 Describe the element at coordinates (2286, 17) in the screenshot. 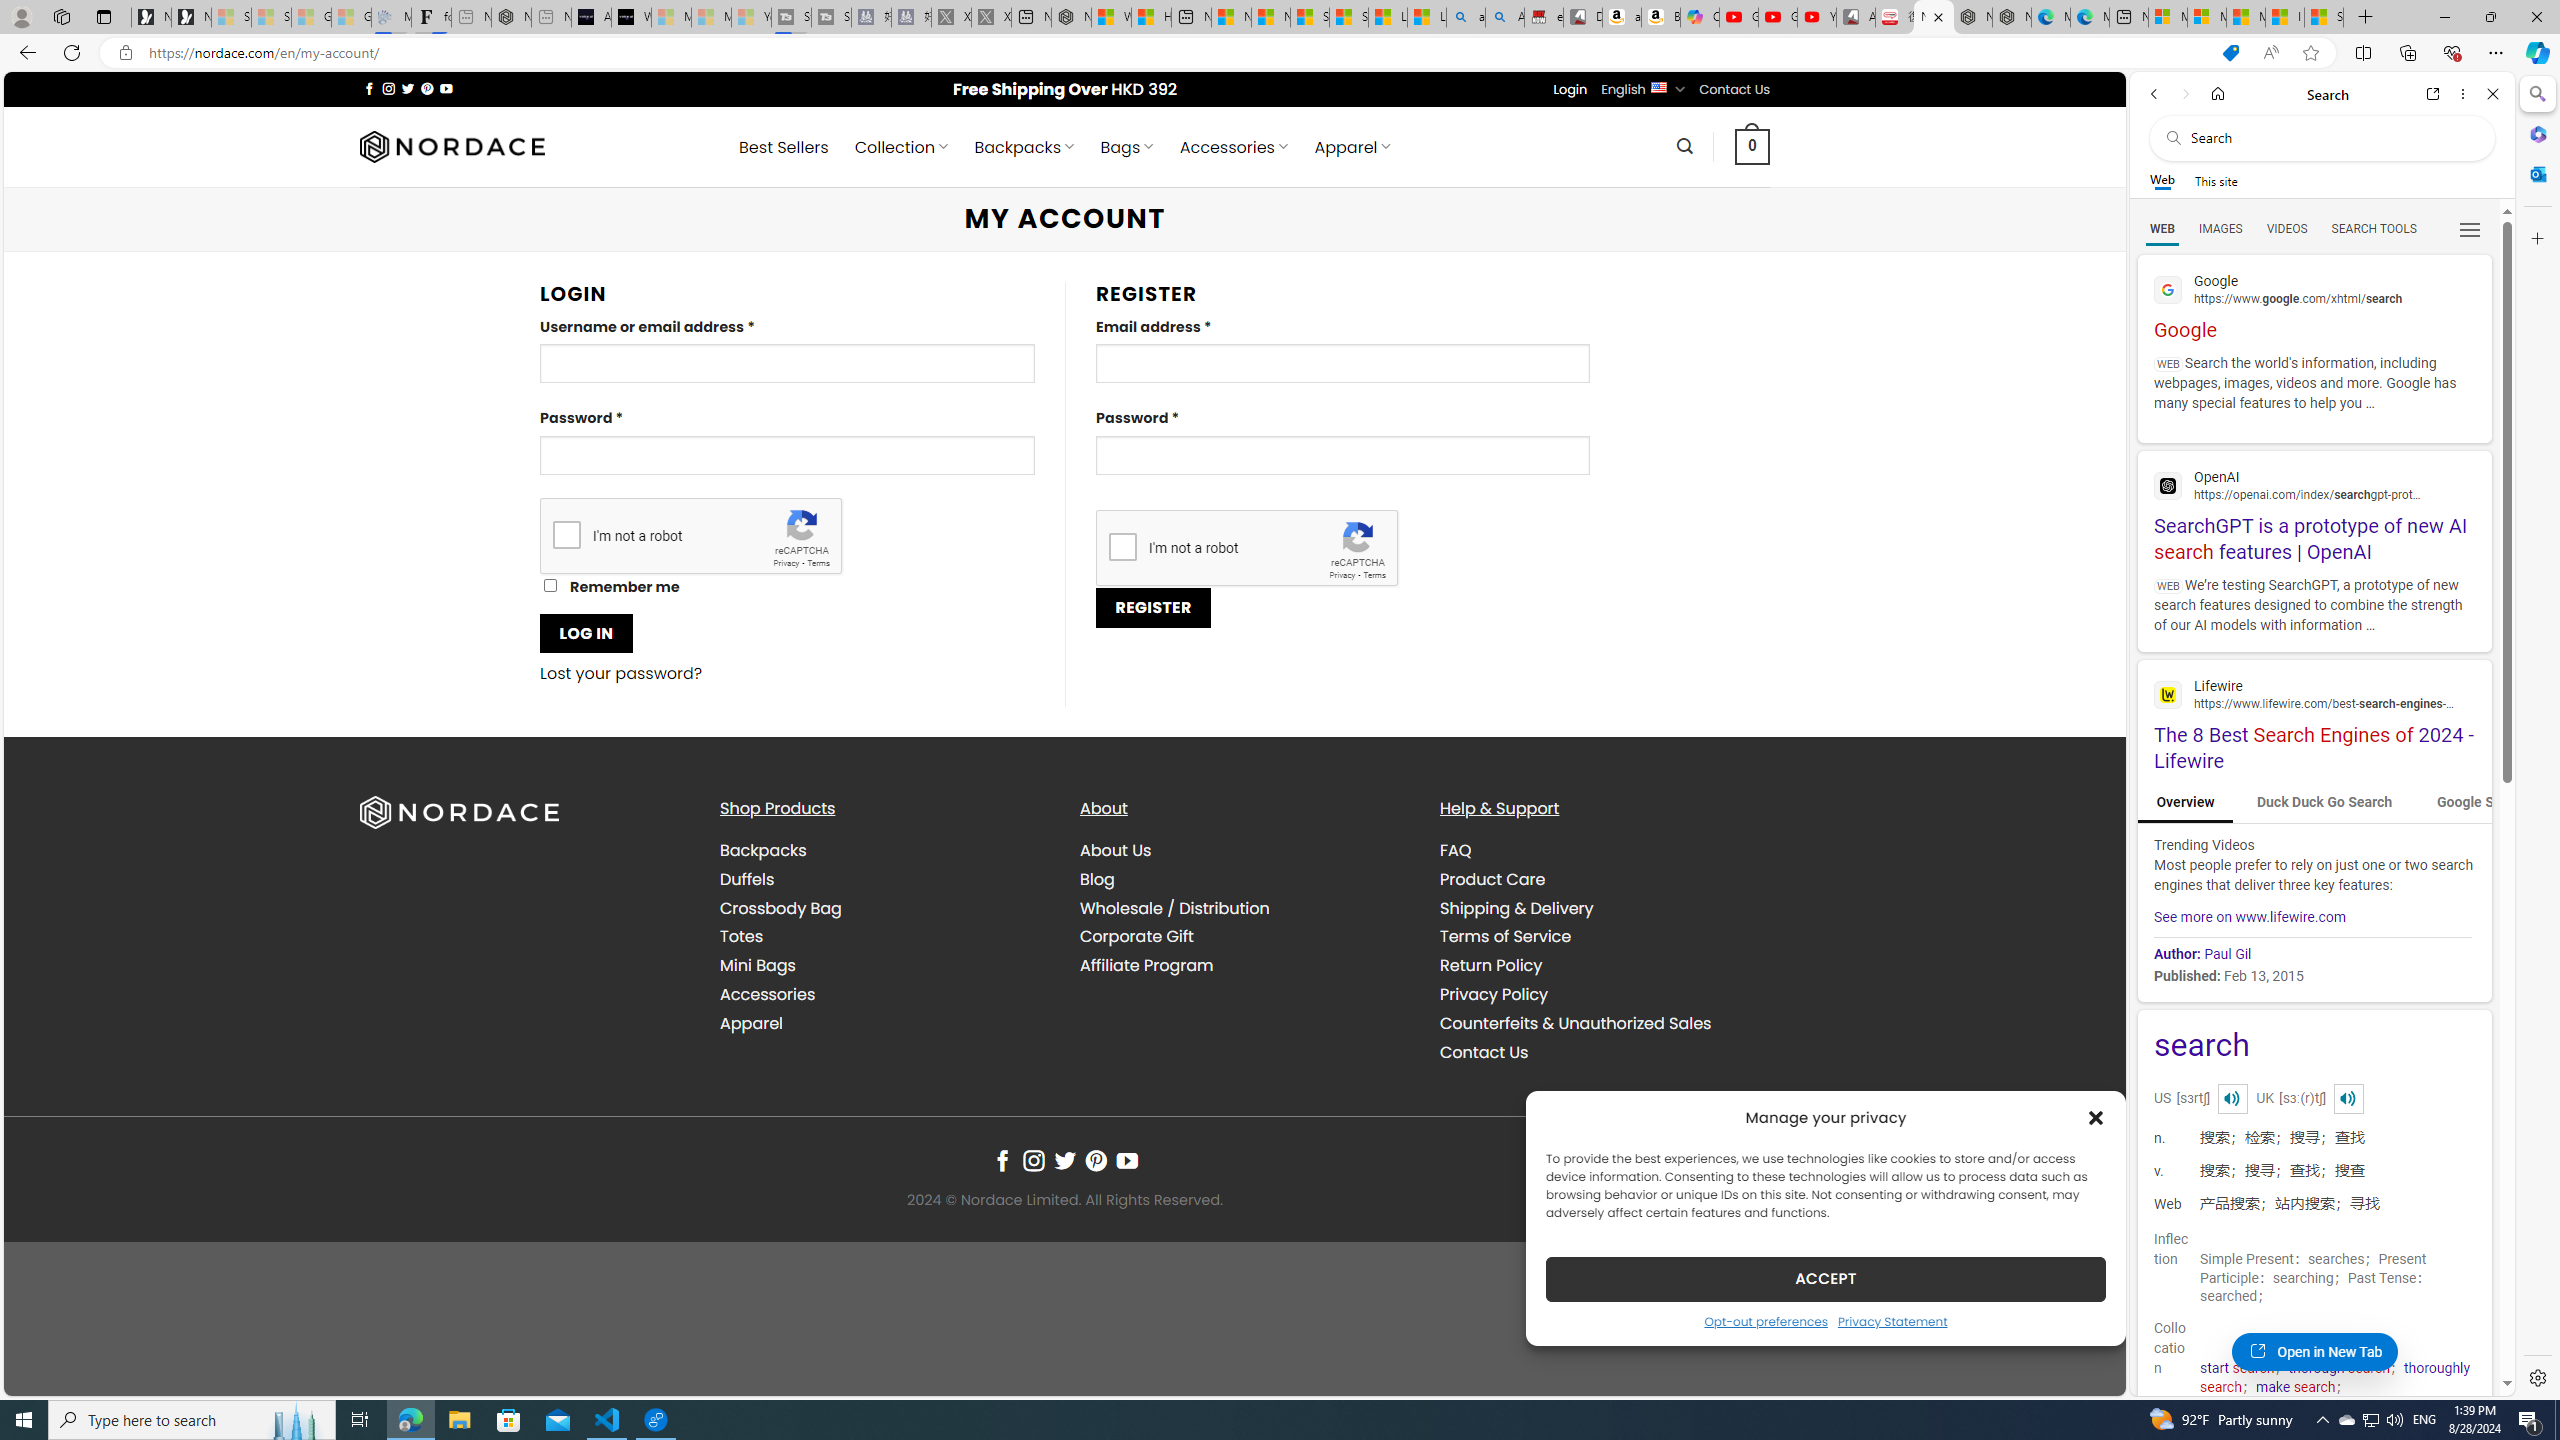

I see `I Gained 20 Pounds of Muscle in 30 Days! | Watch` at that location.